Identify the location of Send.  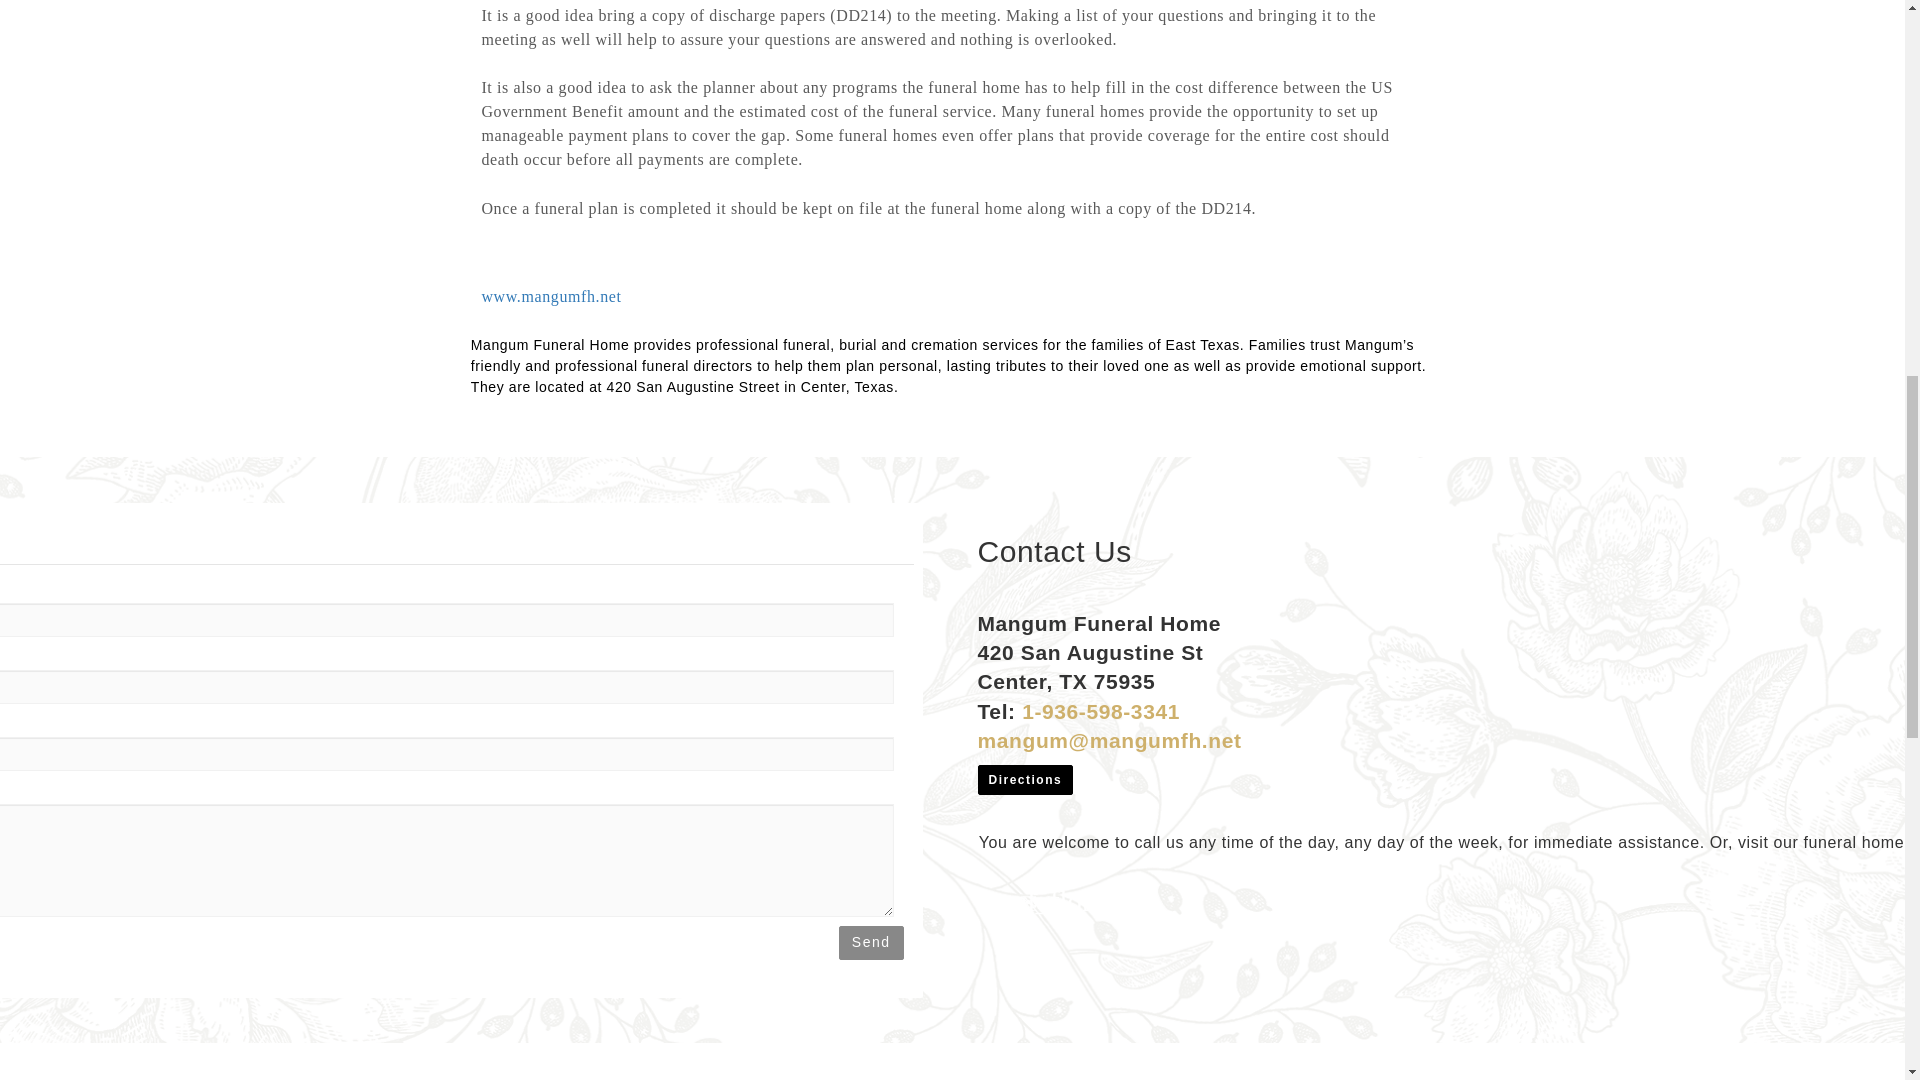
(872, 942).